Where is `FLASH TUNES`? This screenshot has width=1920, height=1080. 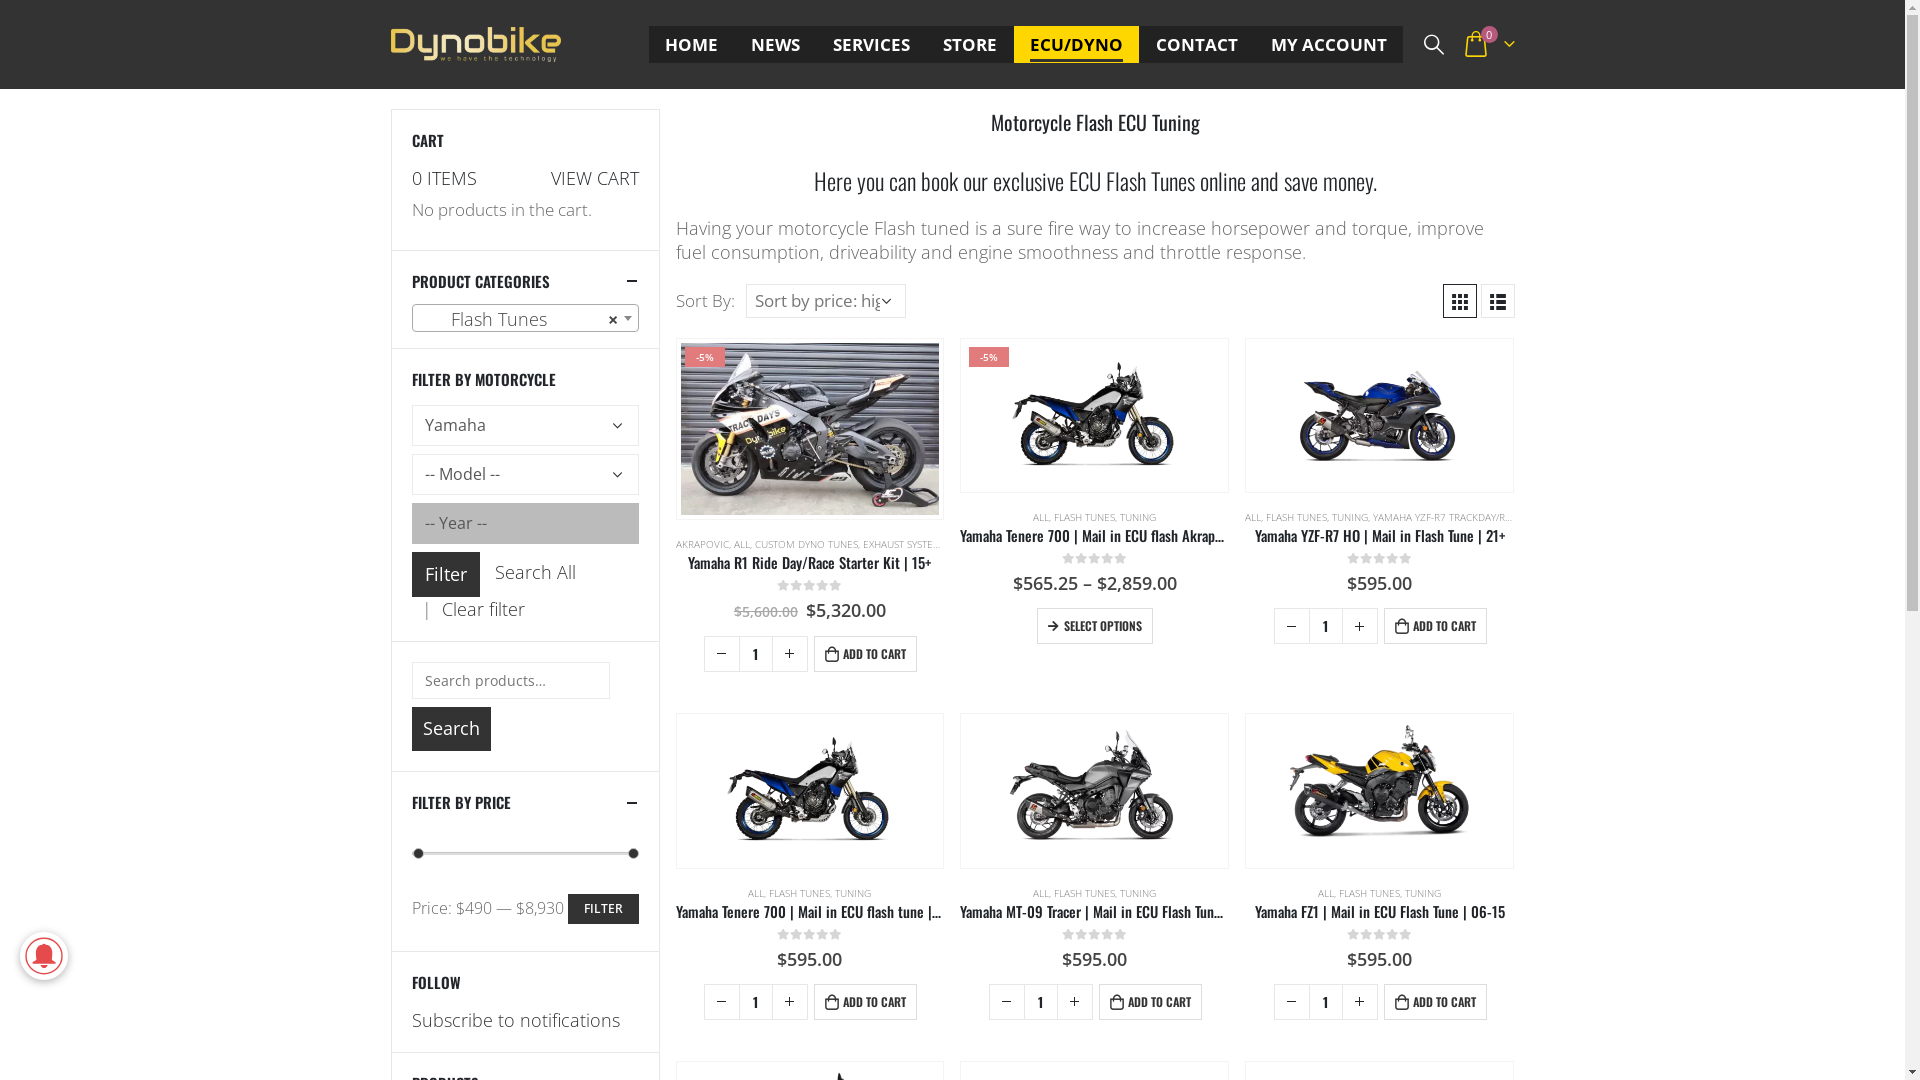 FLASH TUNES is located at coordinates (800, 893).